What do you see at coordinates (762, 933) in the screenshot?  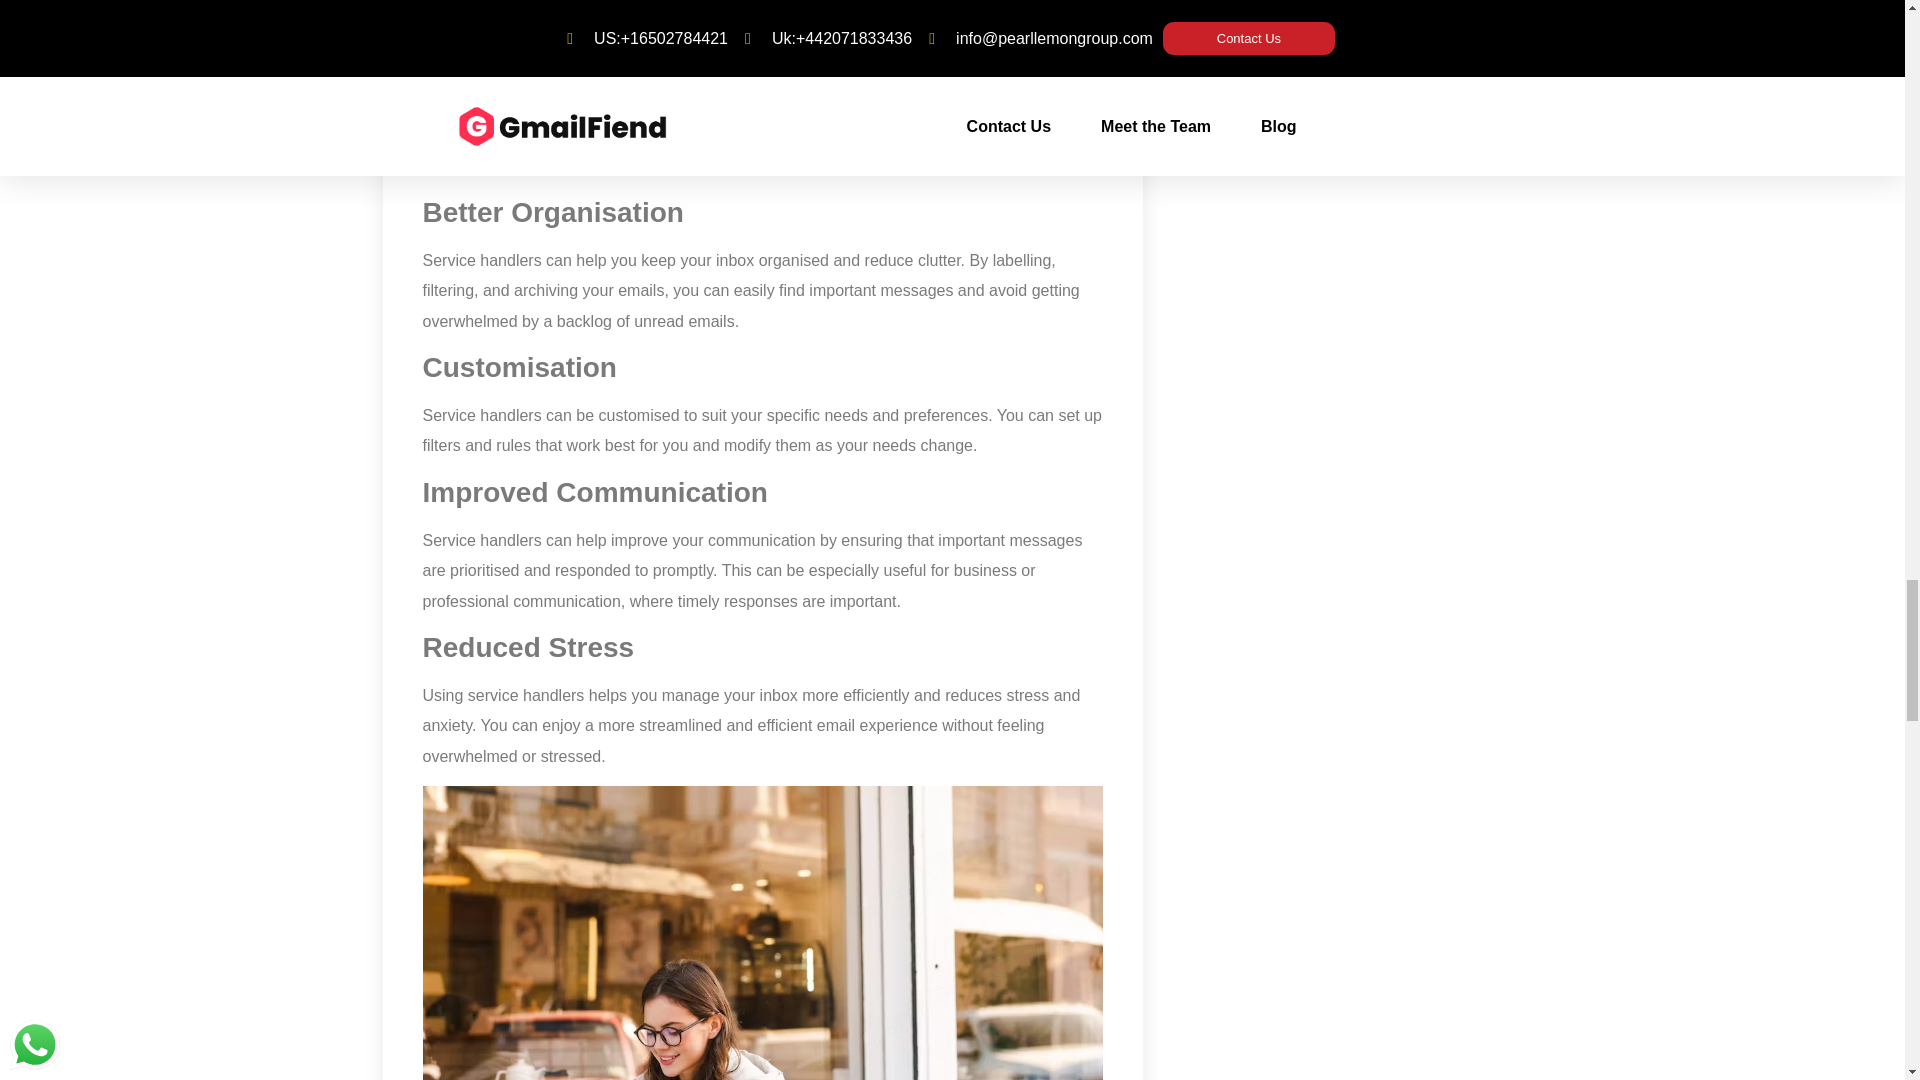 I see `Service Handler Gmail` at bounding box center [762, 933].